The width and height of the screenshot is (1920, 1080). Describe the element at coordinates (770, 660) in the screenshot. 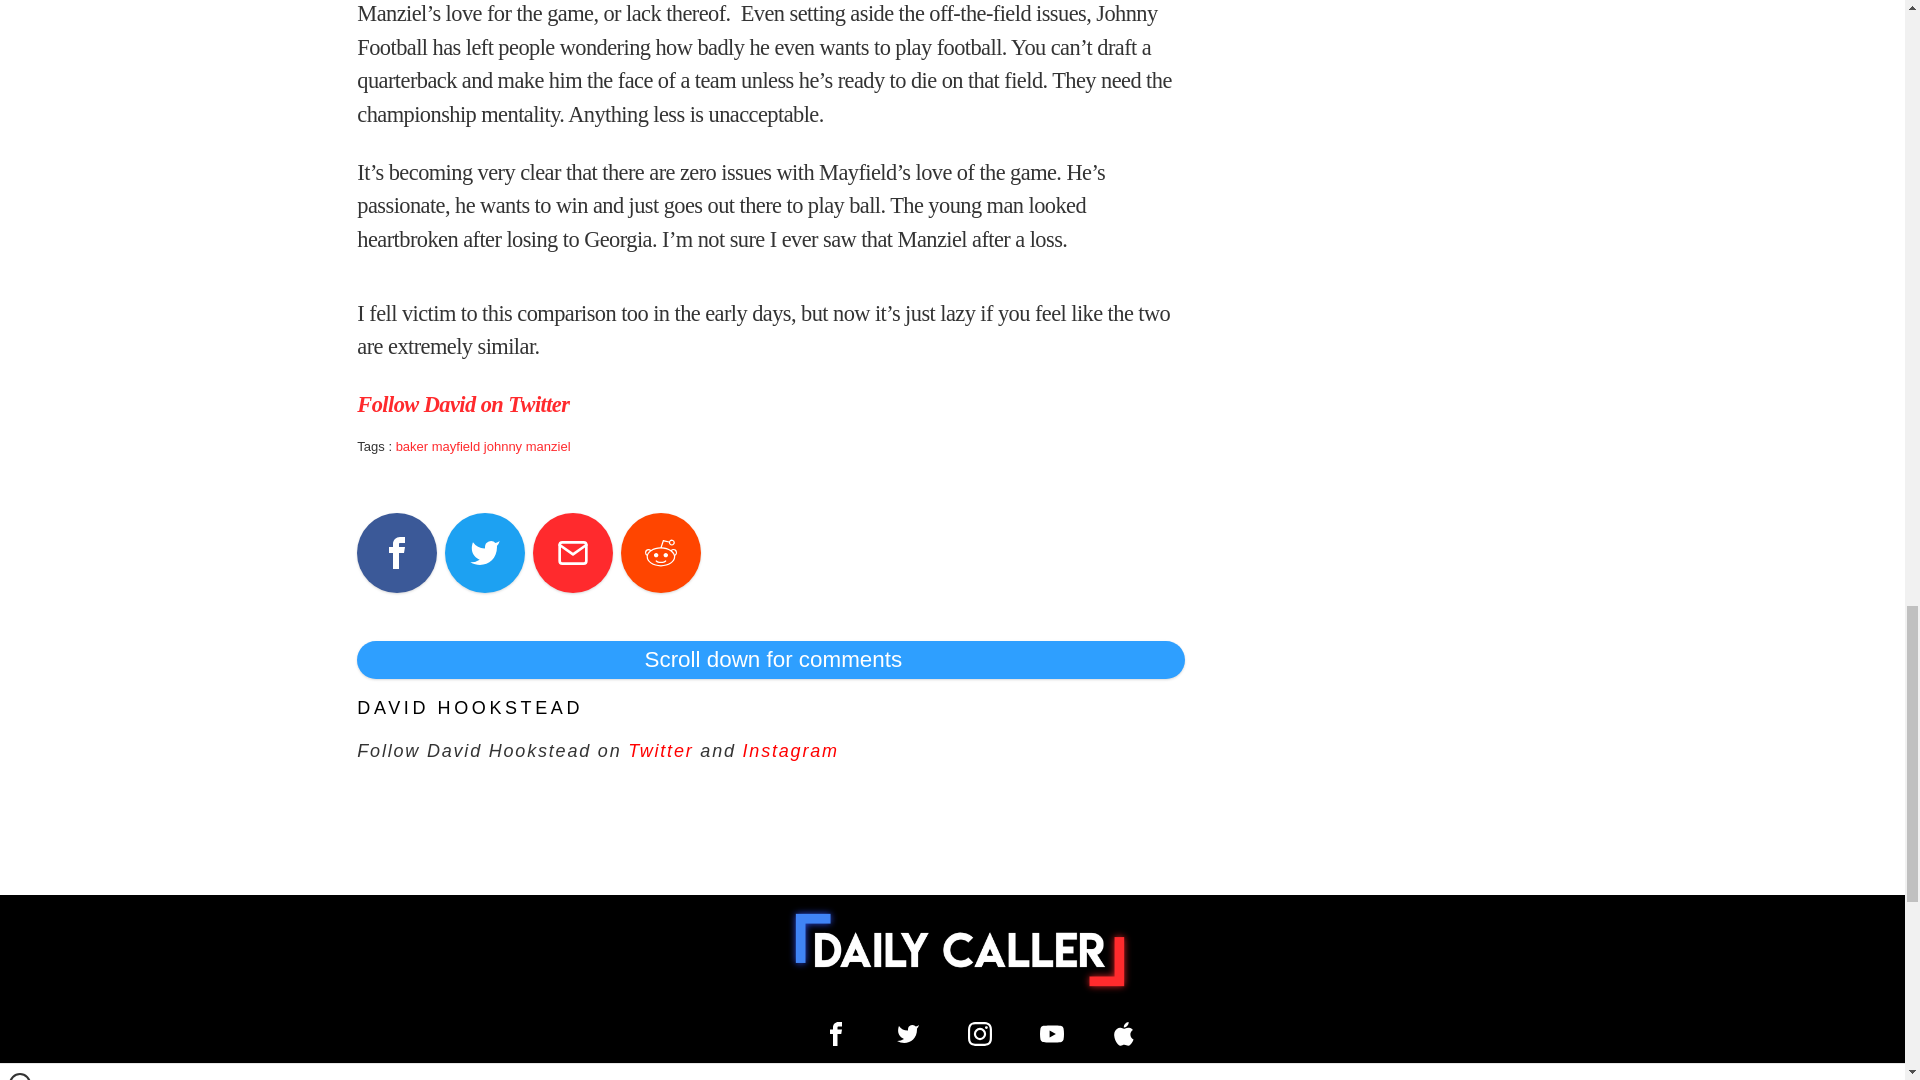

I see `Scroll down for comments` at that location.